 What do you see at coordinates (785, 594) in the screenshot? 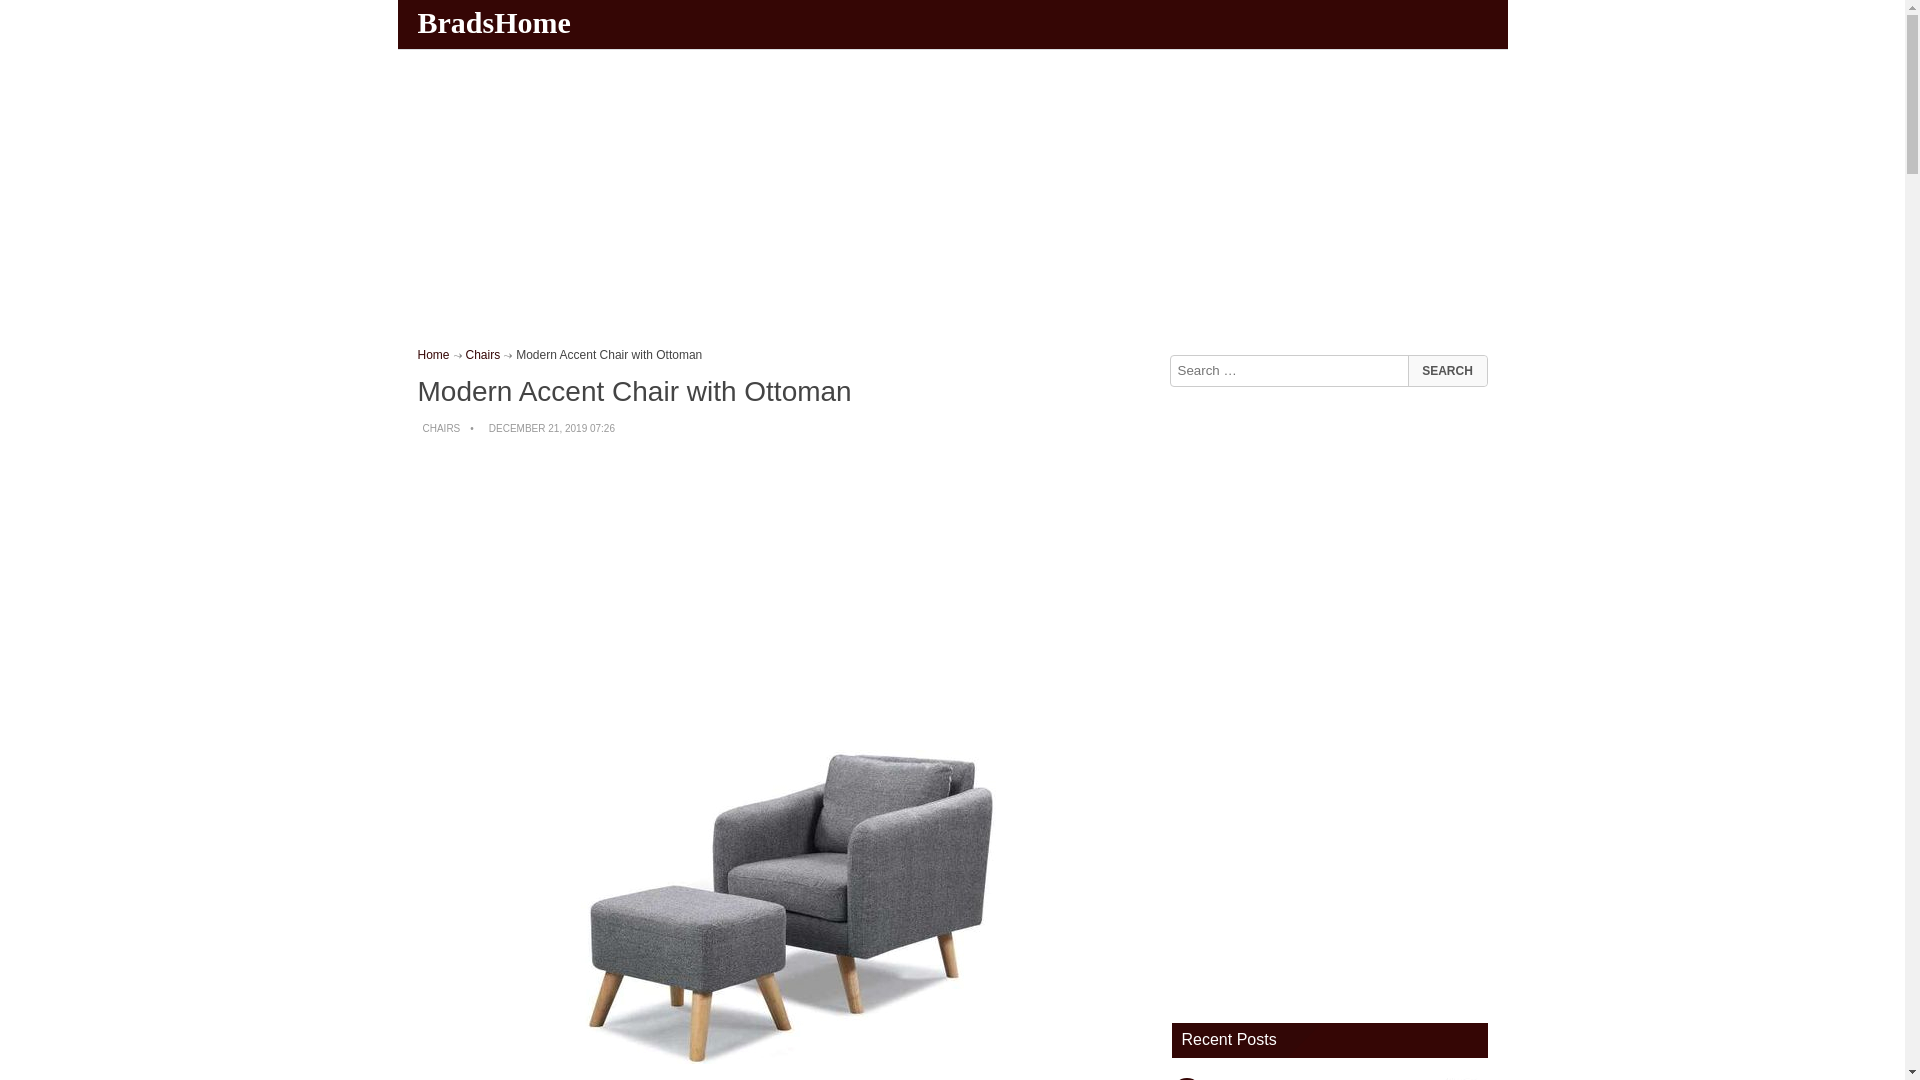
I see `Advertisement` at bounding box center [785, 594].